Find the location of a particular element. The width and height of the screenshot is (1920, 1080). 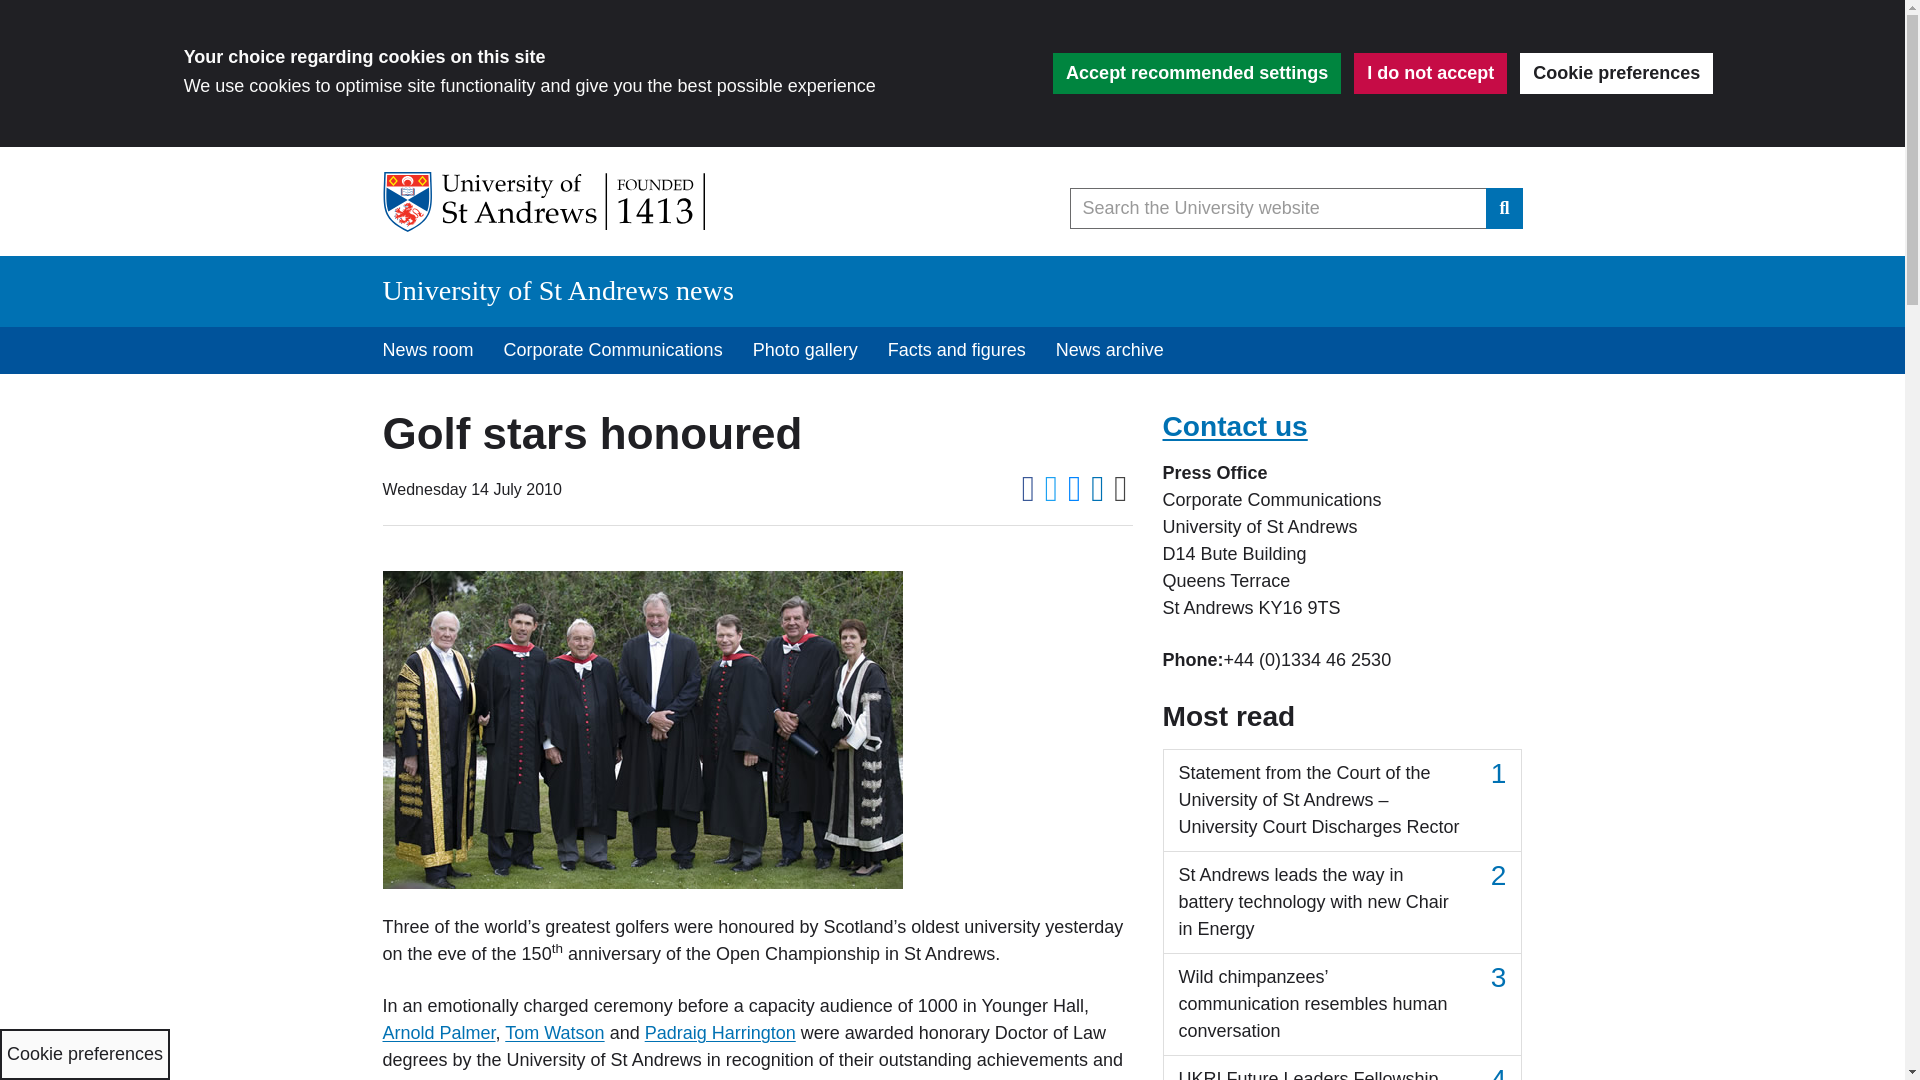

University of St Andrews news is located at coordinates (558, 290).